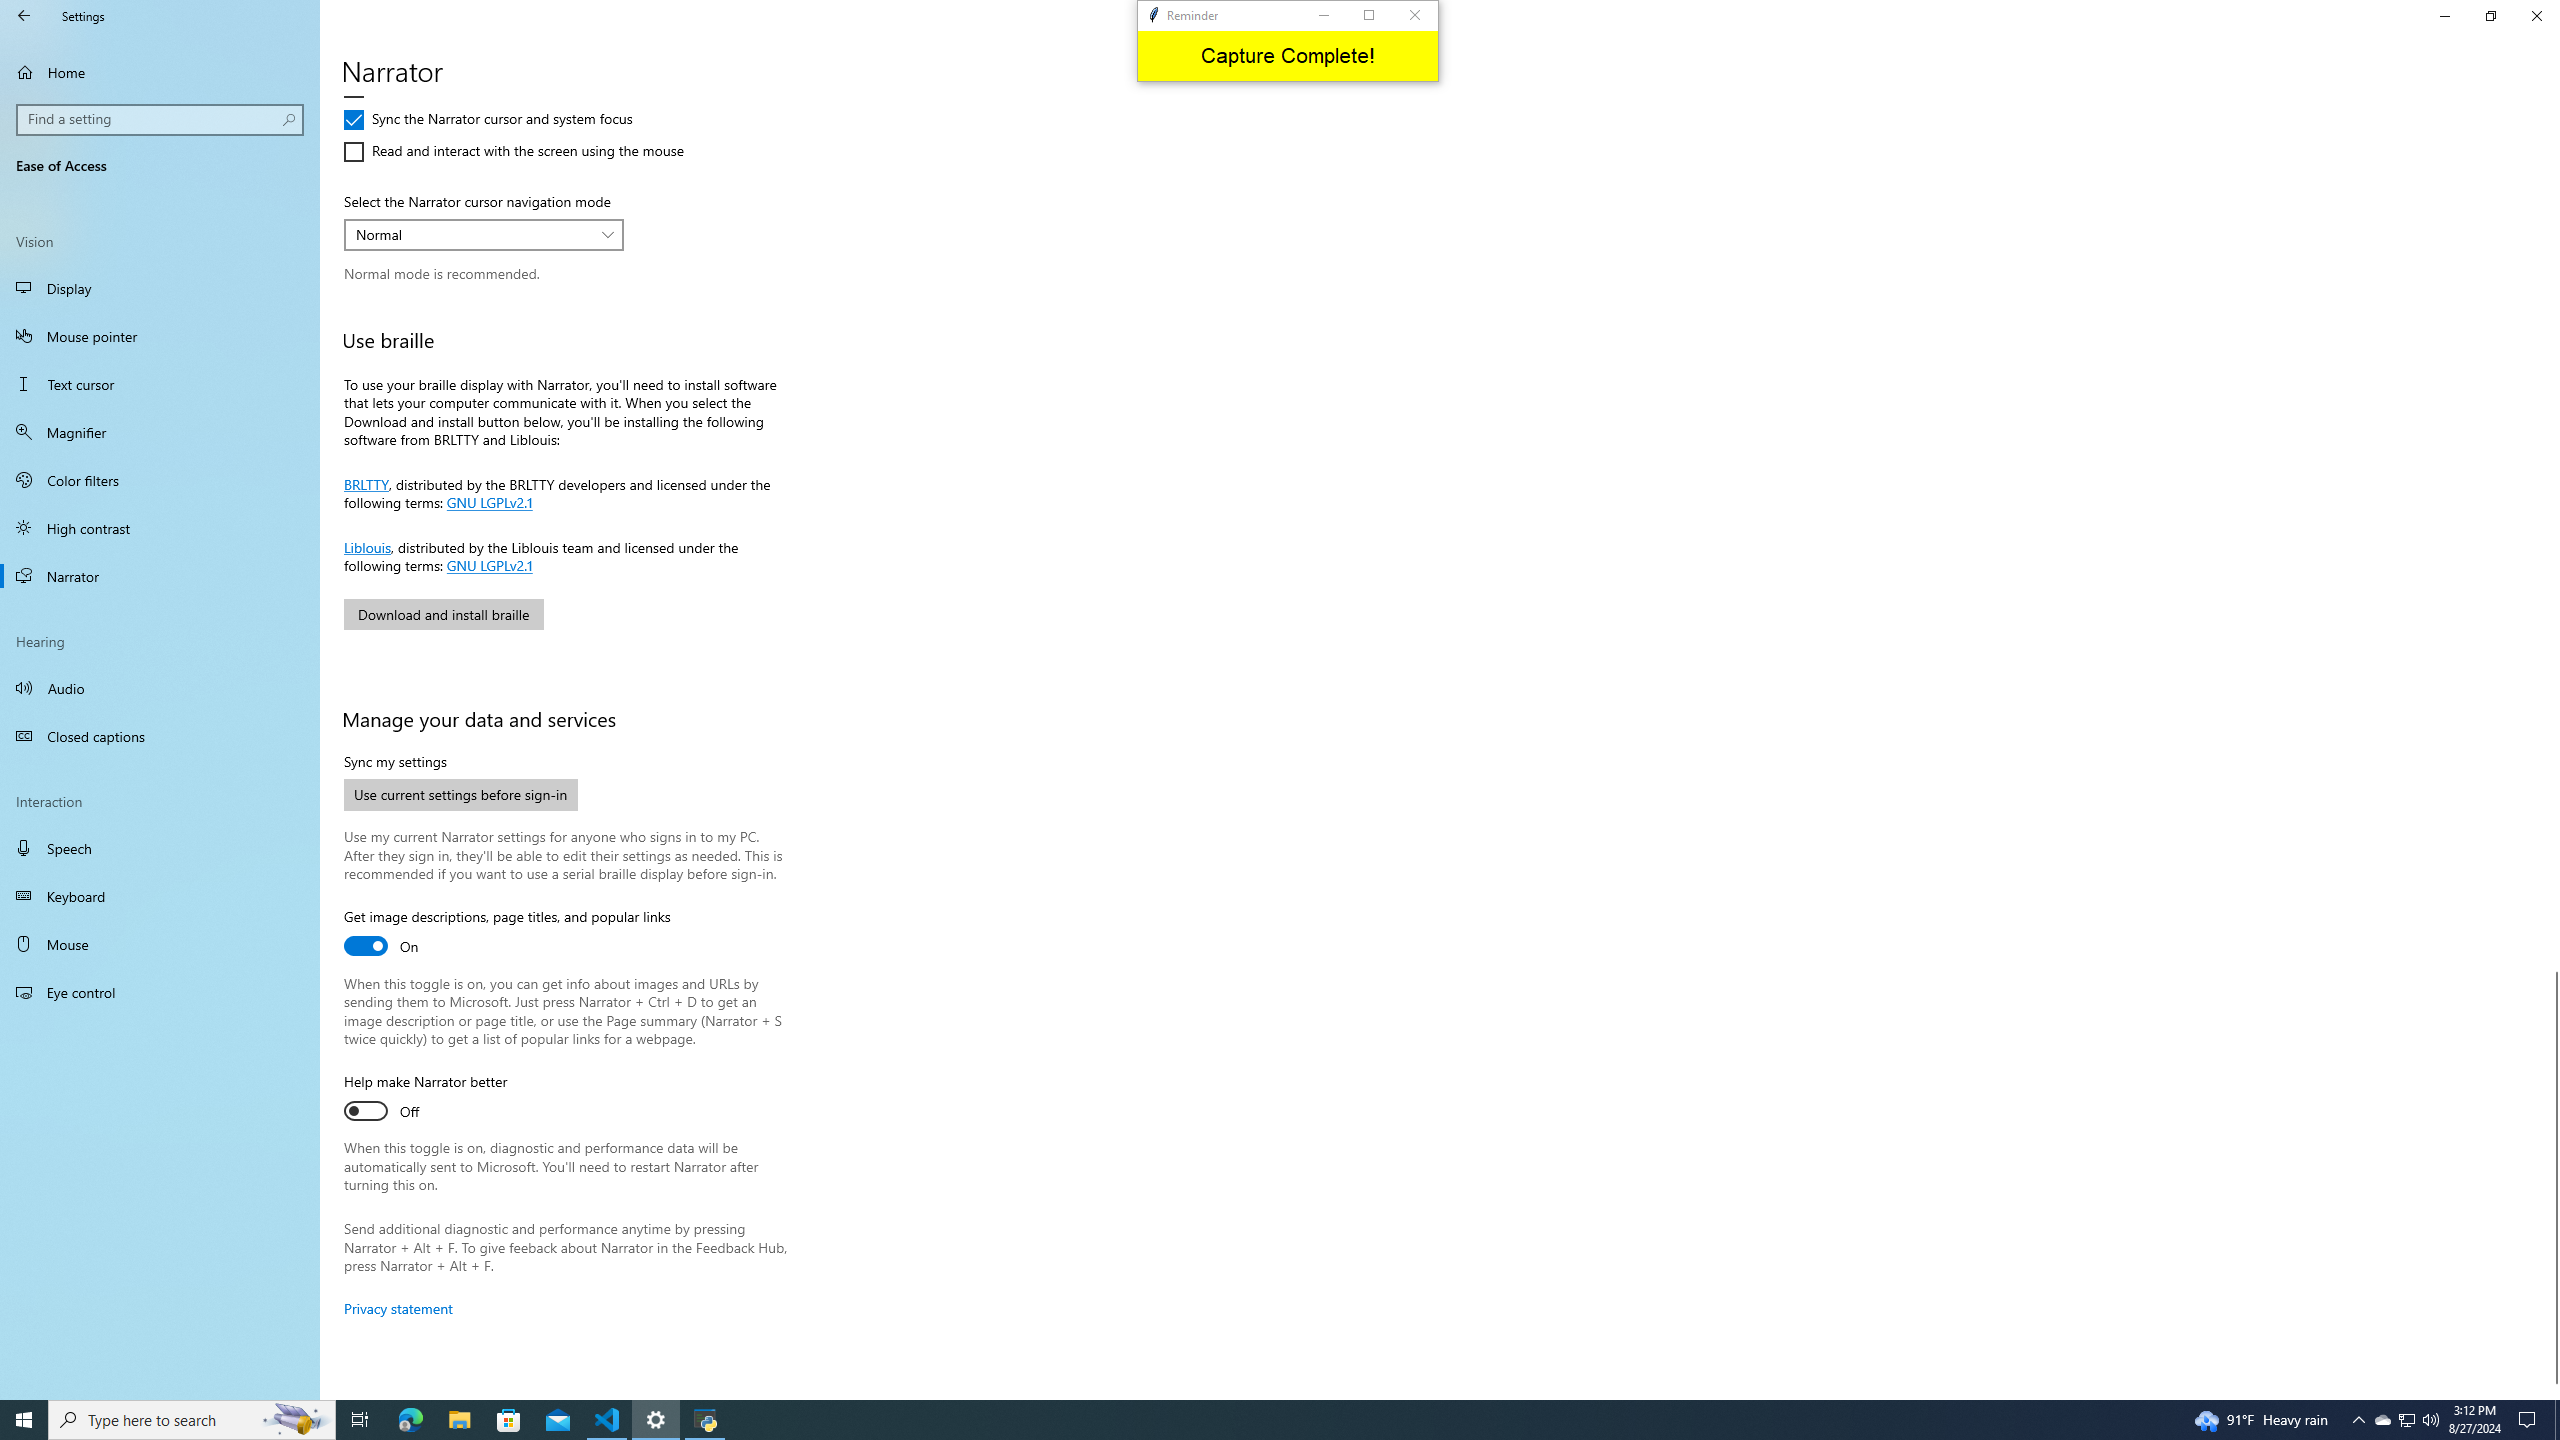 The image size is (2560, 1440). Describe the element at coordinates (2490, 16) in the screenshot. I see `Restore Settings` at that location.